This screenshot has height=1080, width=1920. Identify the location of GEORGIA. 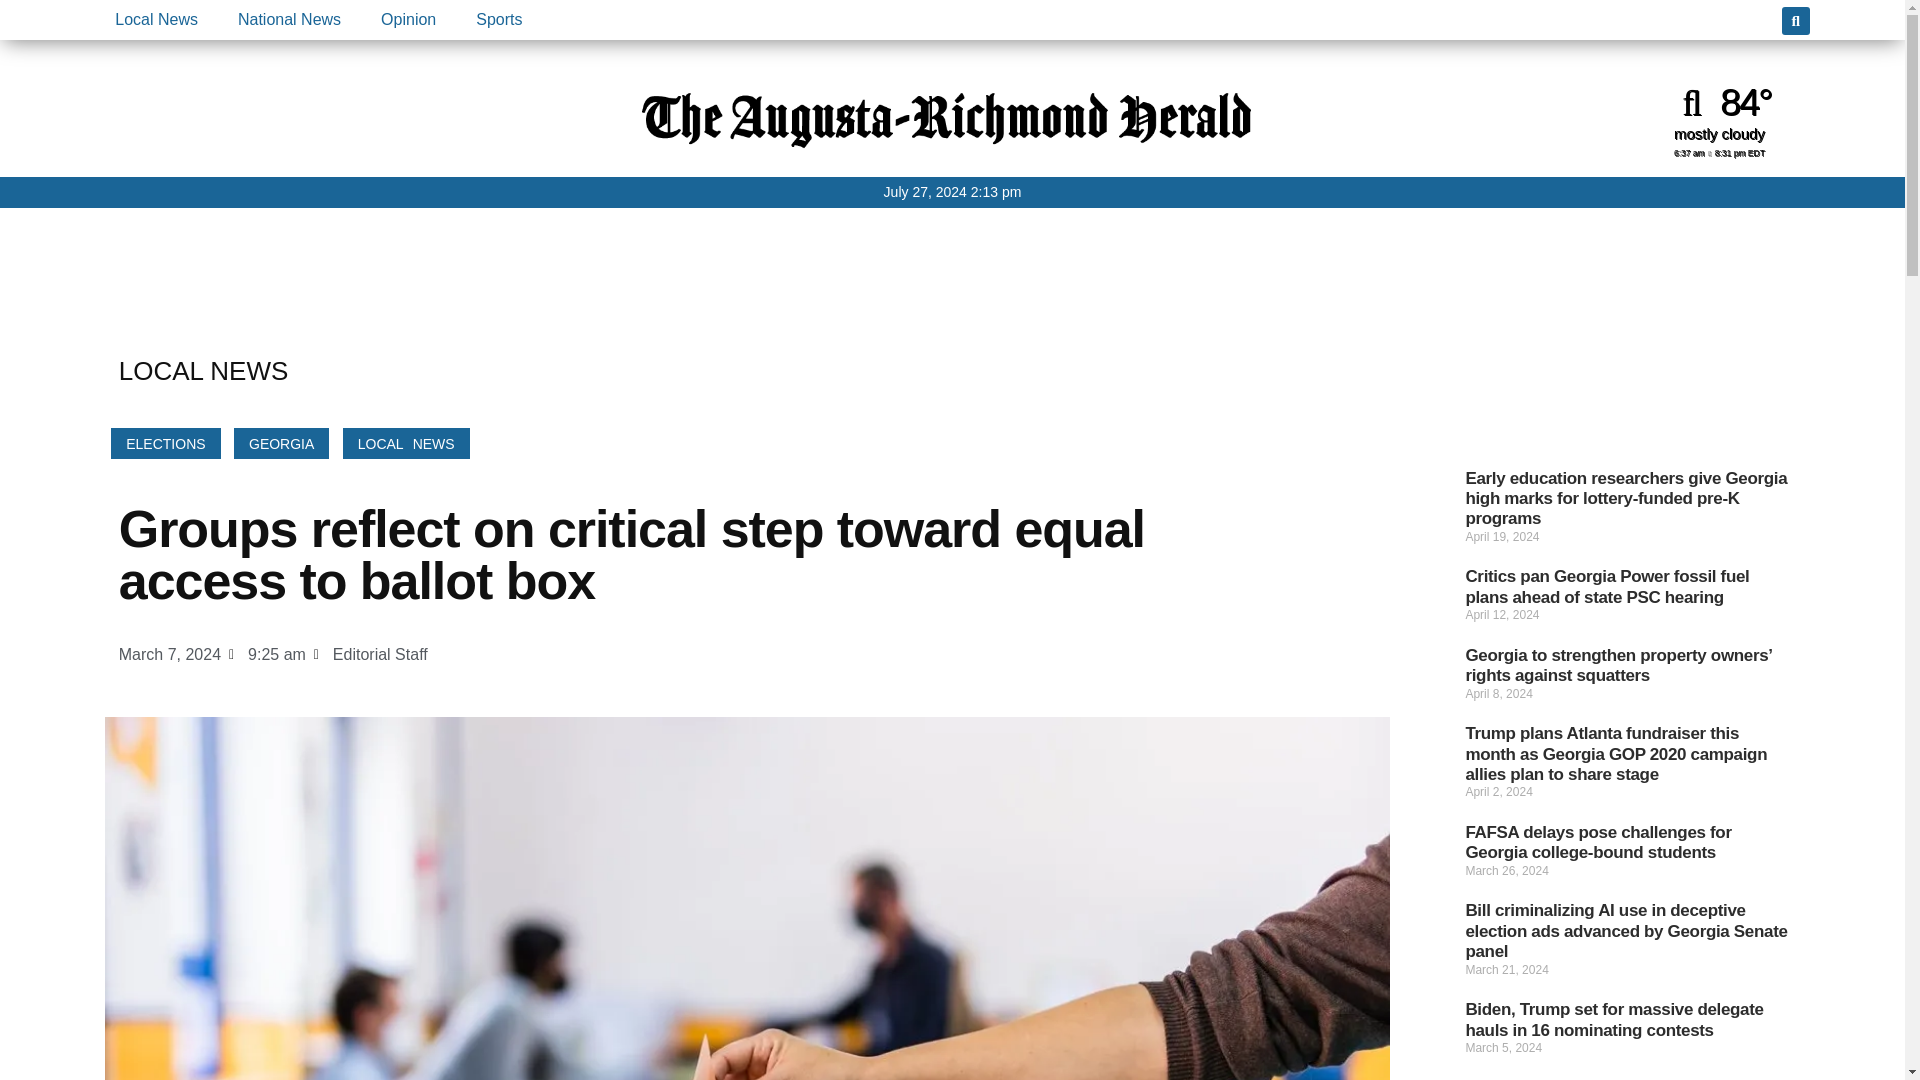
(281, 443).